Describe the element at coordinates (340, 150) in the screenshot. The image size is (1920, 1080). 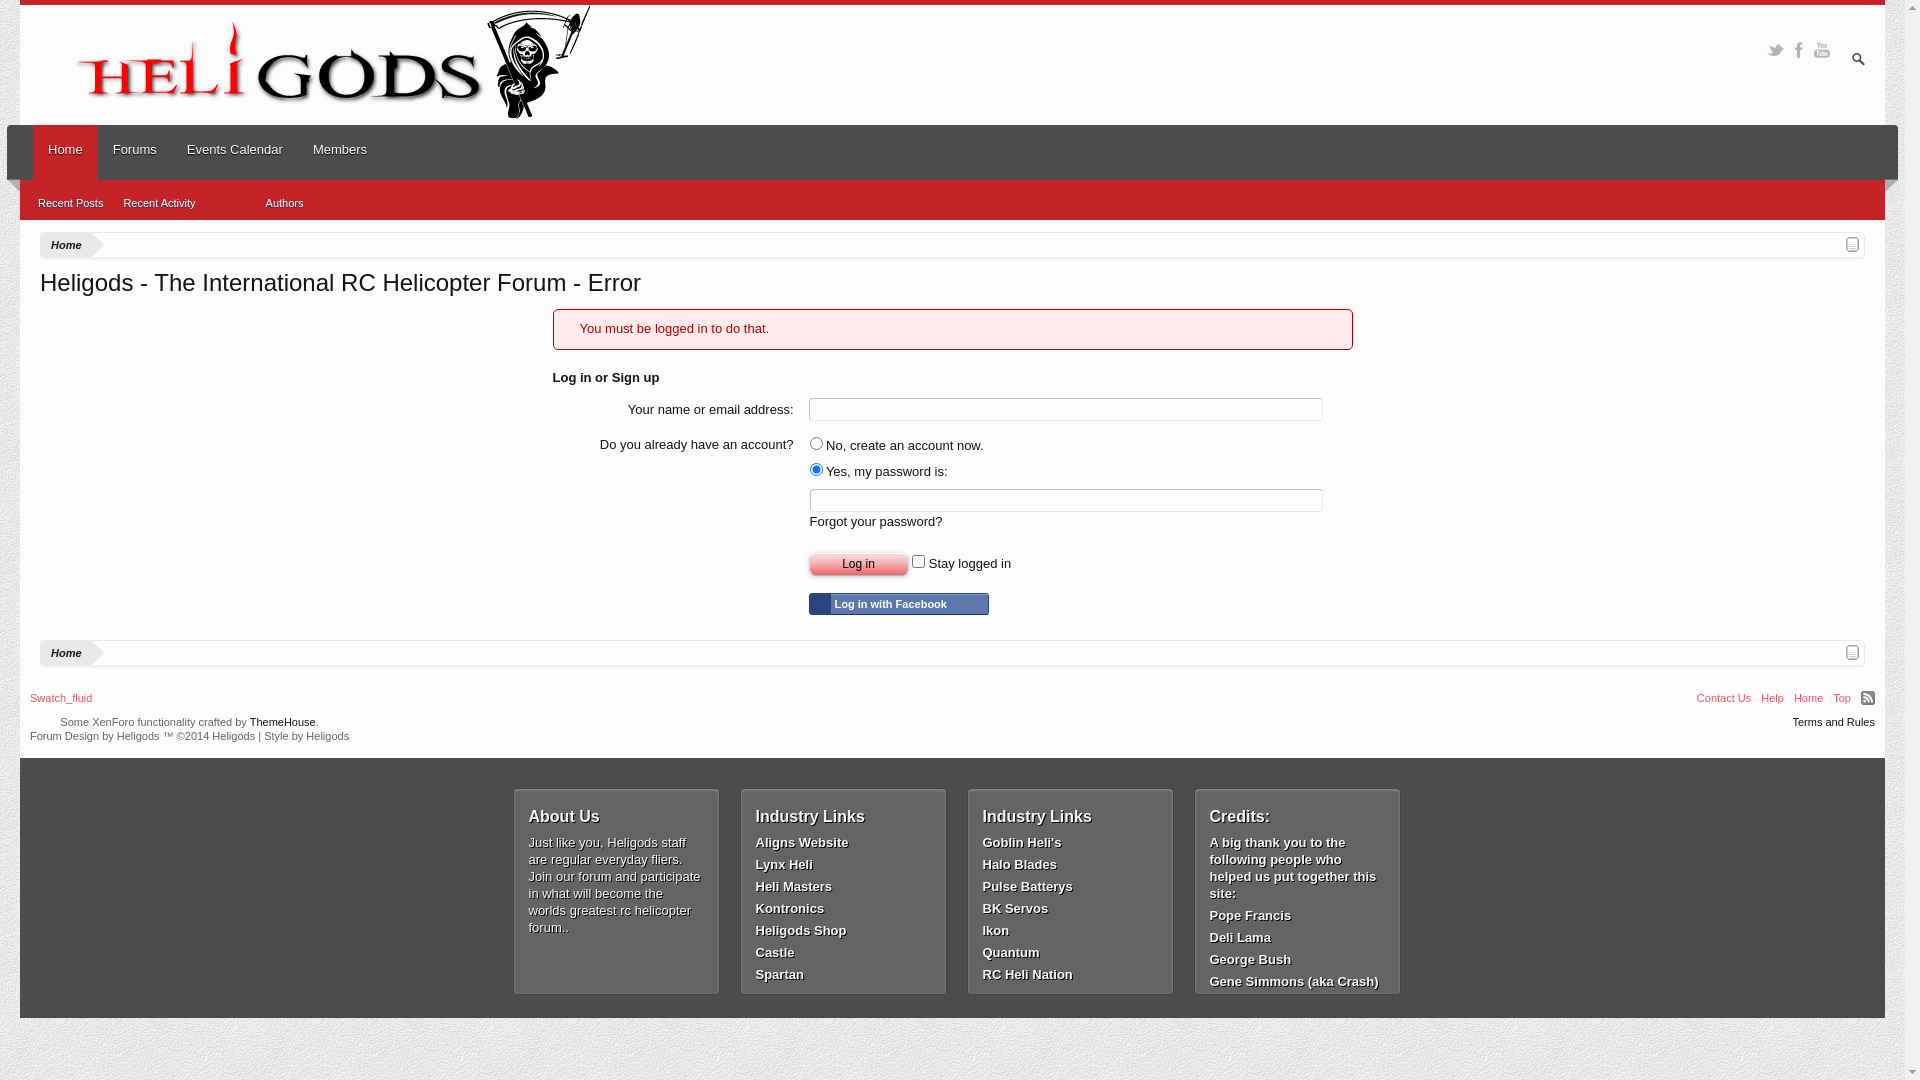
I see `Members` at that location.